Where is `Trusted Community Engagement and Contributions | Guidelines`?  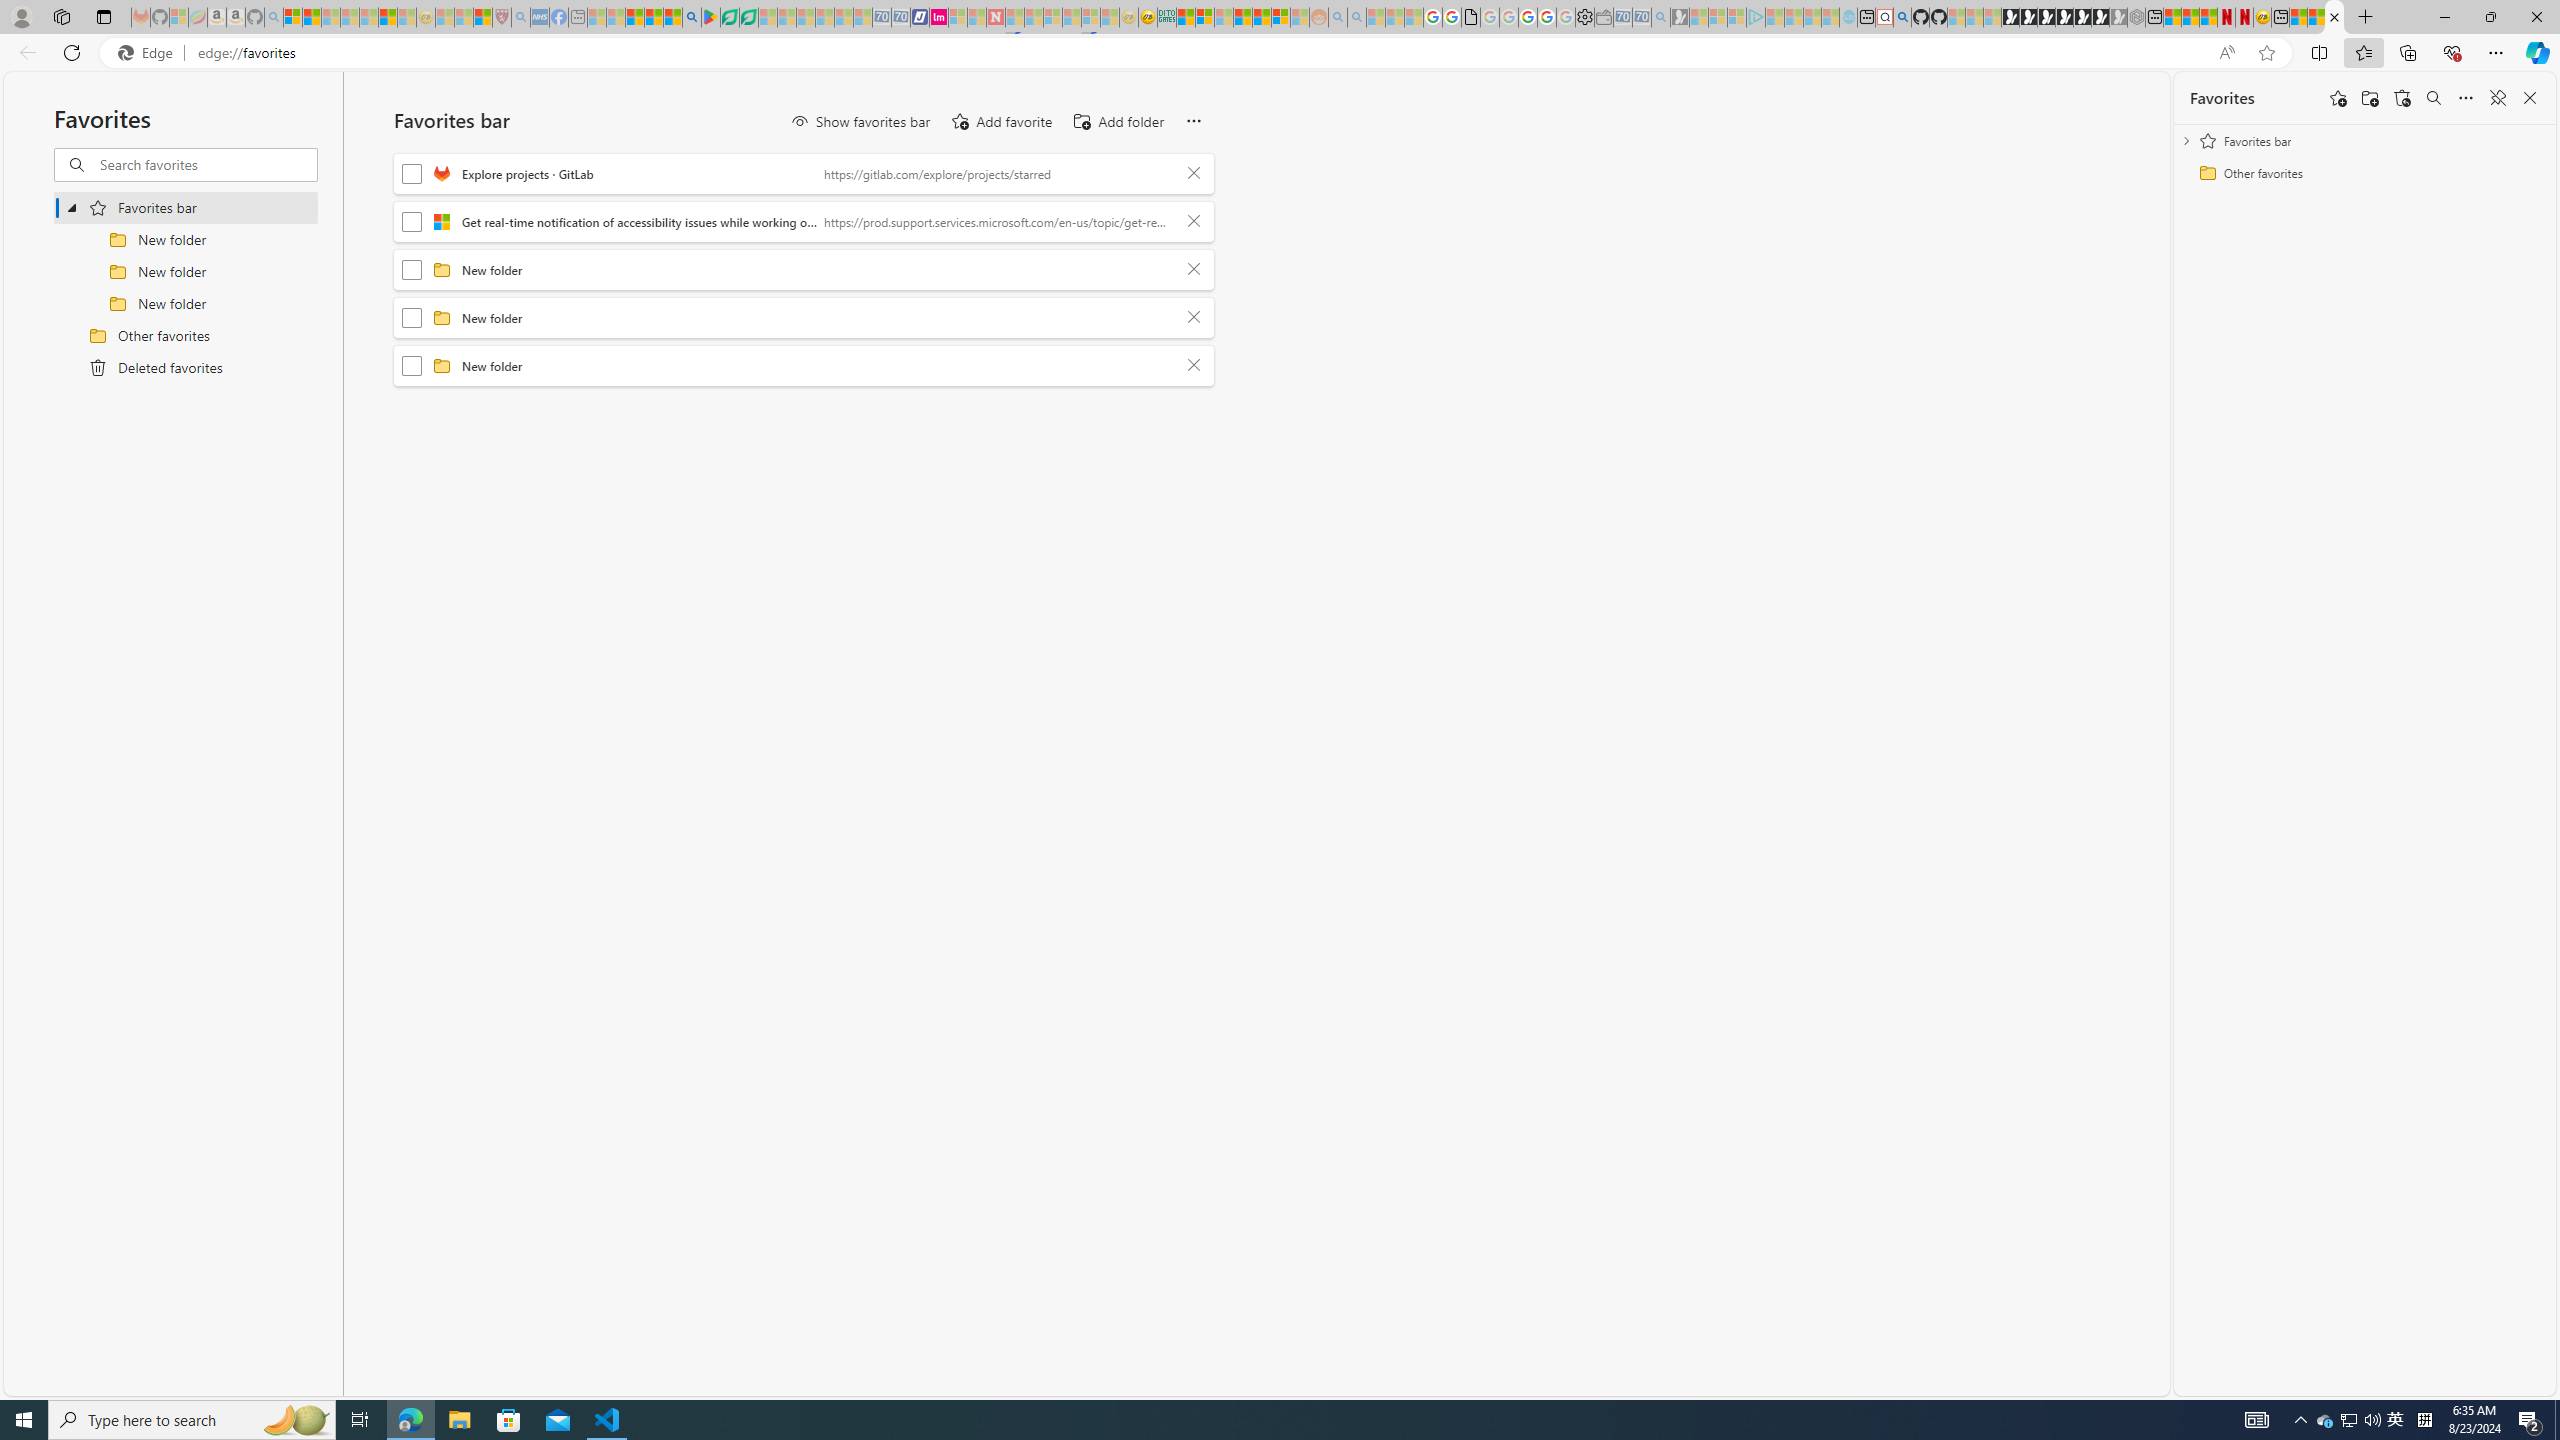 Trusted Community Engagement and Contributions | Guidelines is located at coordinates (1014, 17).